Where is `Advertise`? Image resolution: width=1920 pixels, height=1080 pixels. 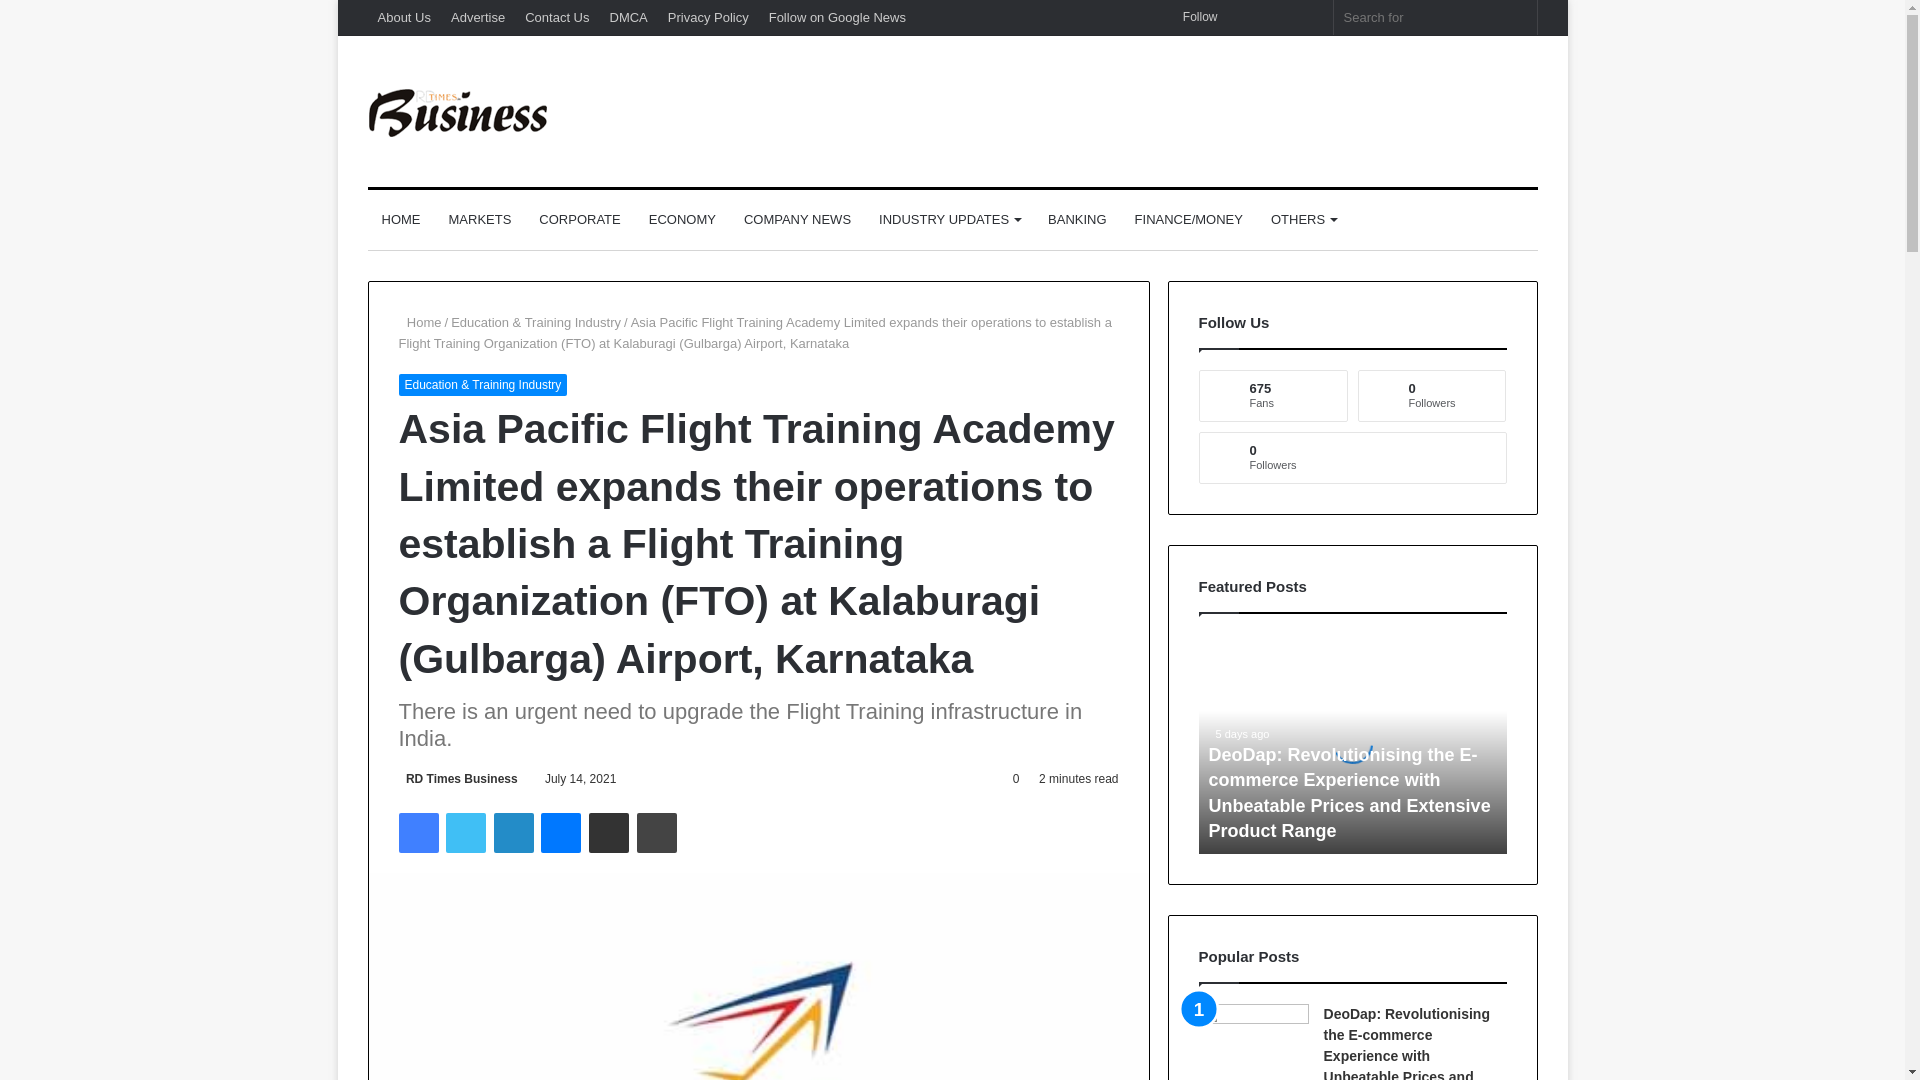 Advertise is located at coordinates (478, 17).